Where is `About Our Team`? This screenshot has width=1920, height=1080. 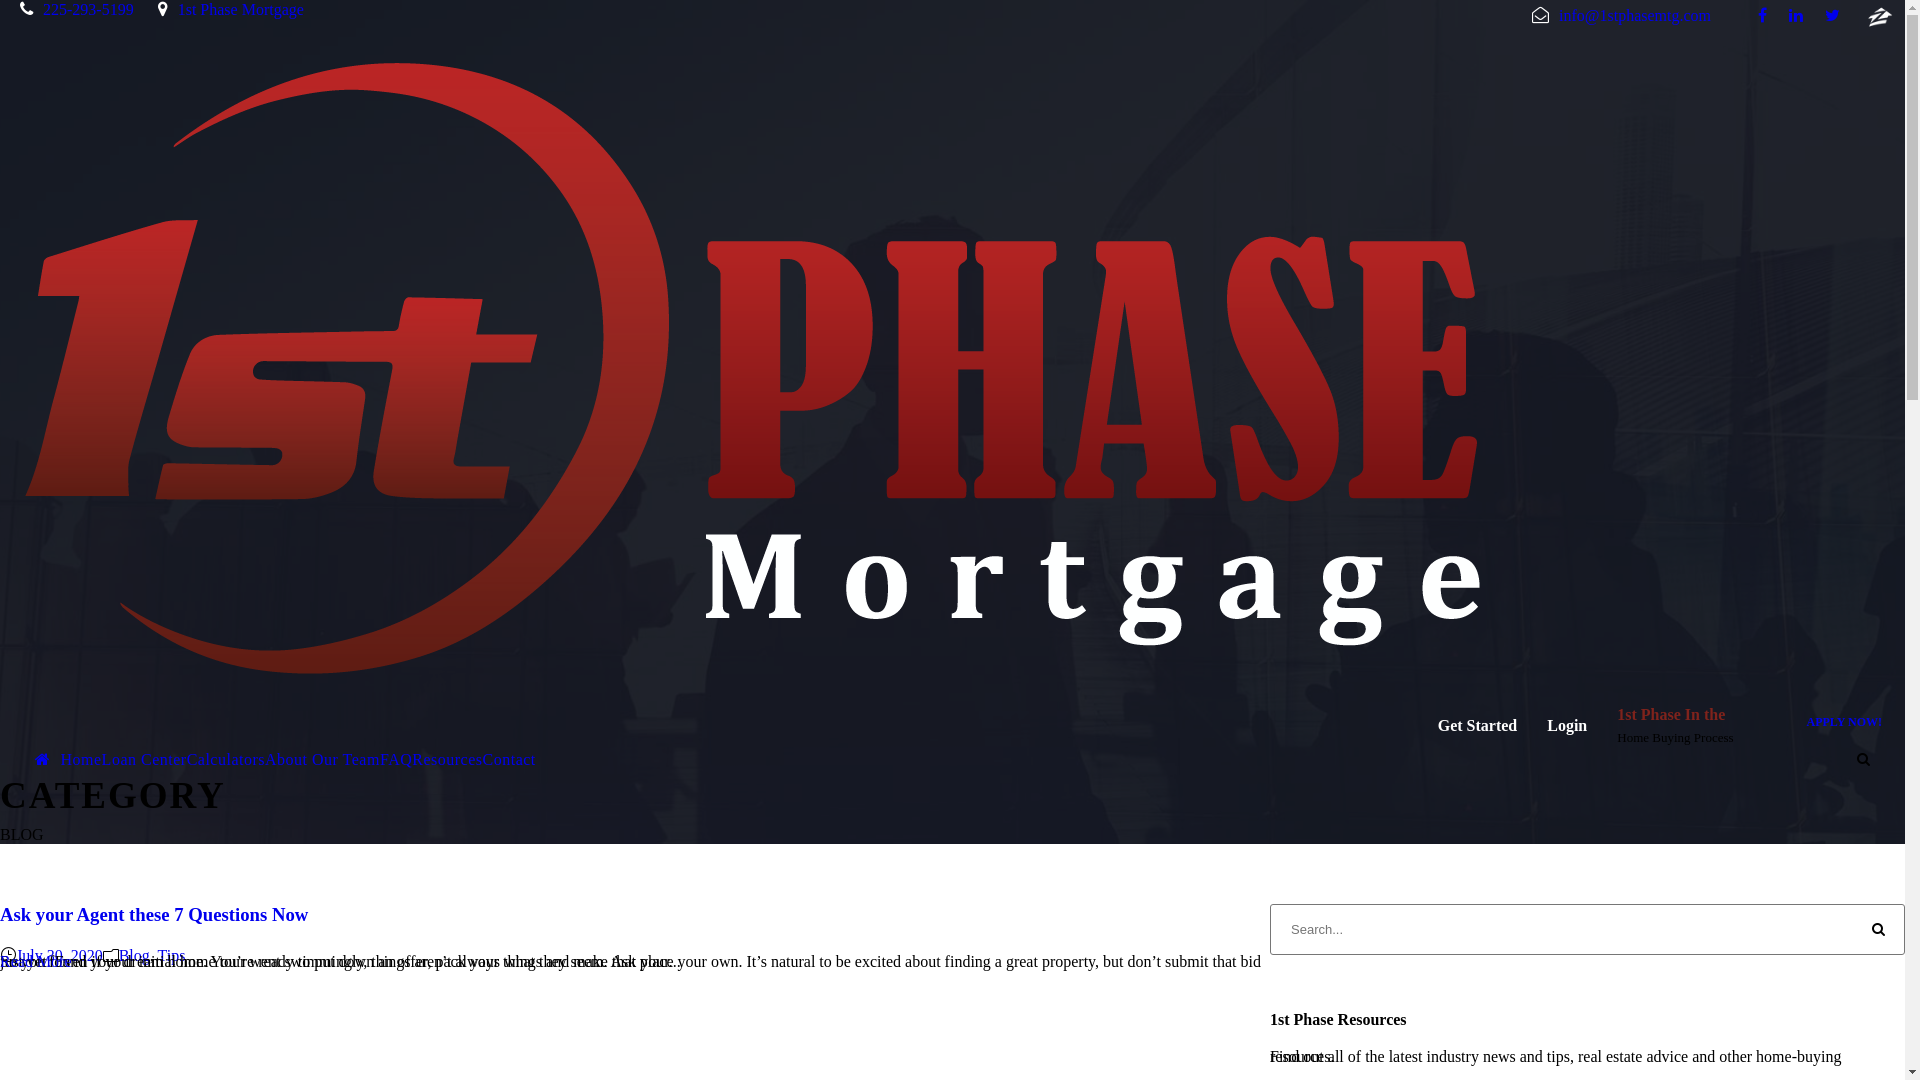 About Our Team is located at coordinates (322, 760).